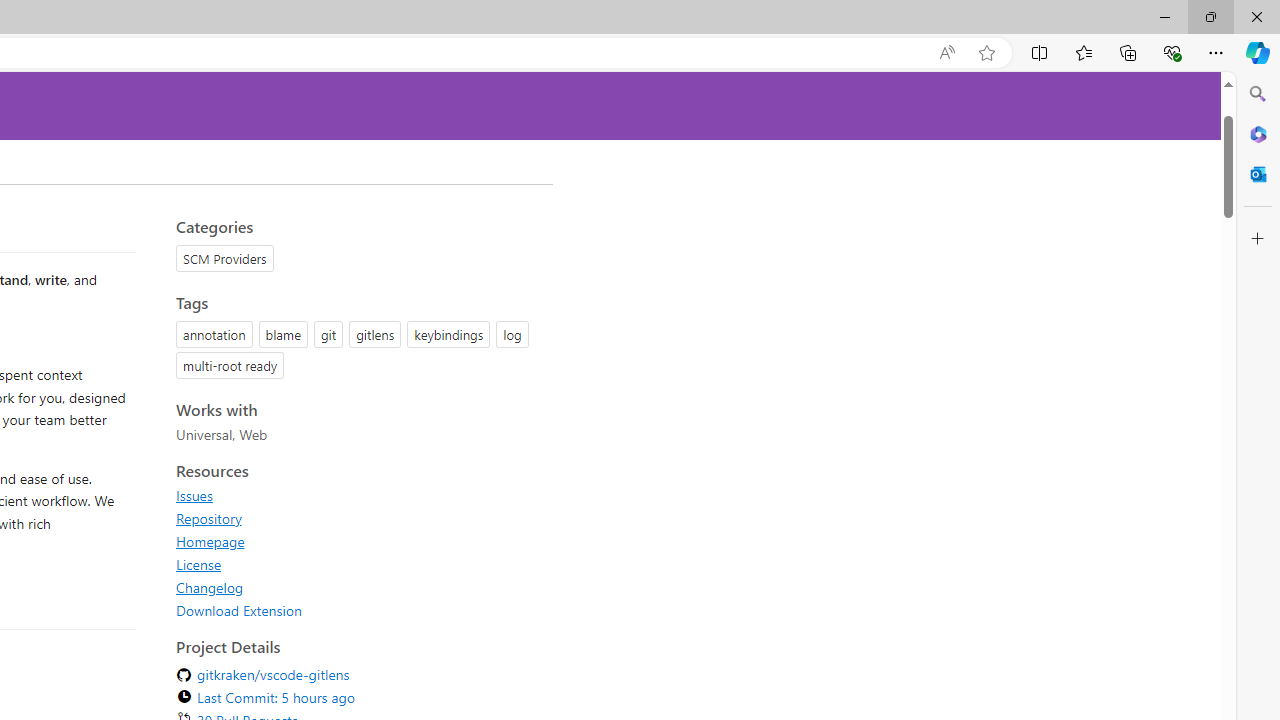 The width and height of the screenshot is (1280, 720). I want to click on Changelog, so click(358, 587).